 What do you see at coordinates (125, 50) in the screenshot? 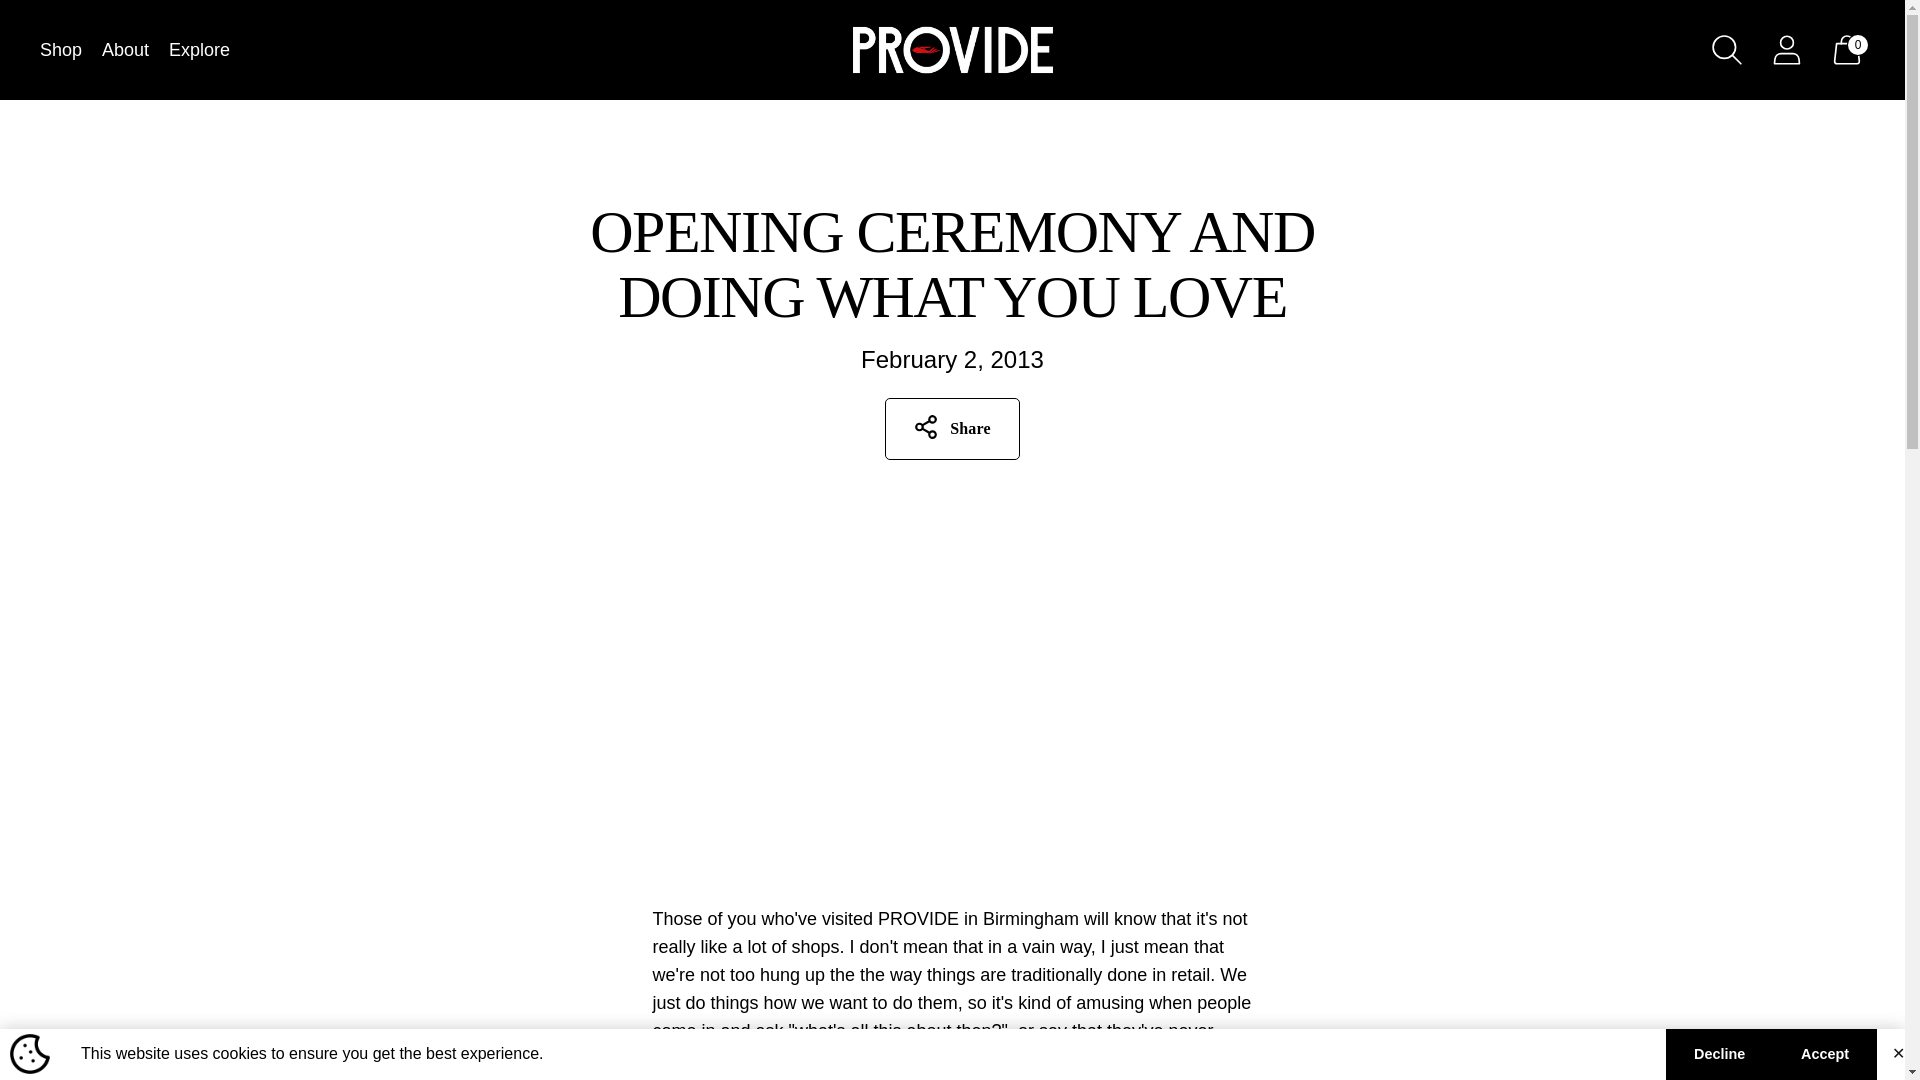
I see `About` at bounding box center [125, 50].